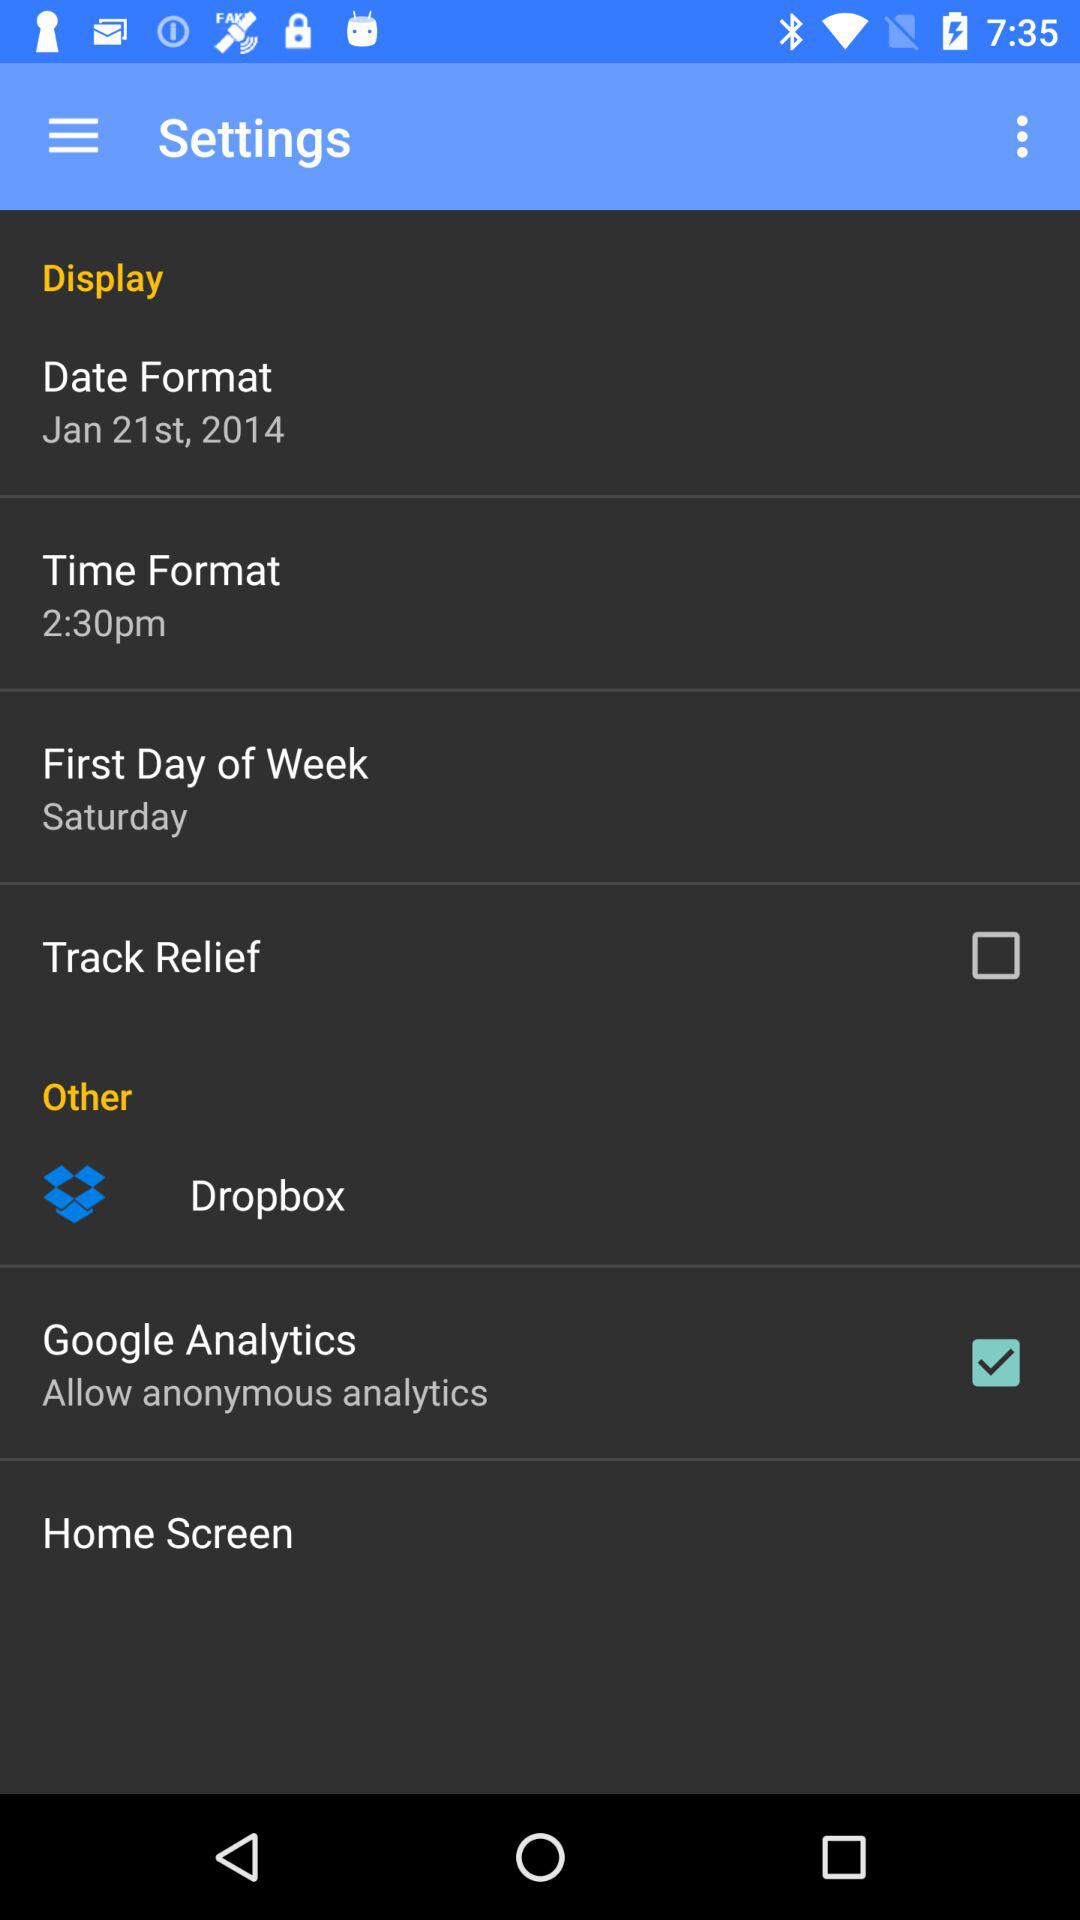  What do you see at coordinates (205, 762) in the screenshot?
I see `turn off the item below 2:30pm item` at bounding box center [205, 762].